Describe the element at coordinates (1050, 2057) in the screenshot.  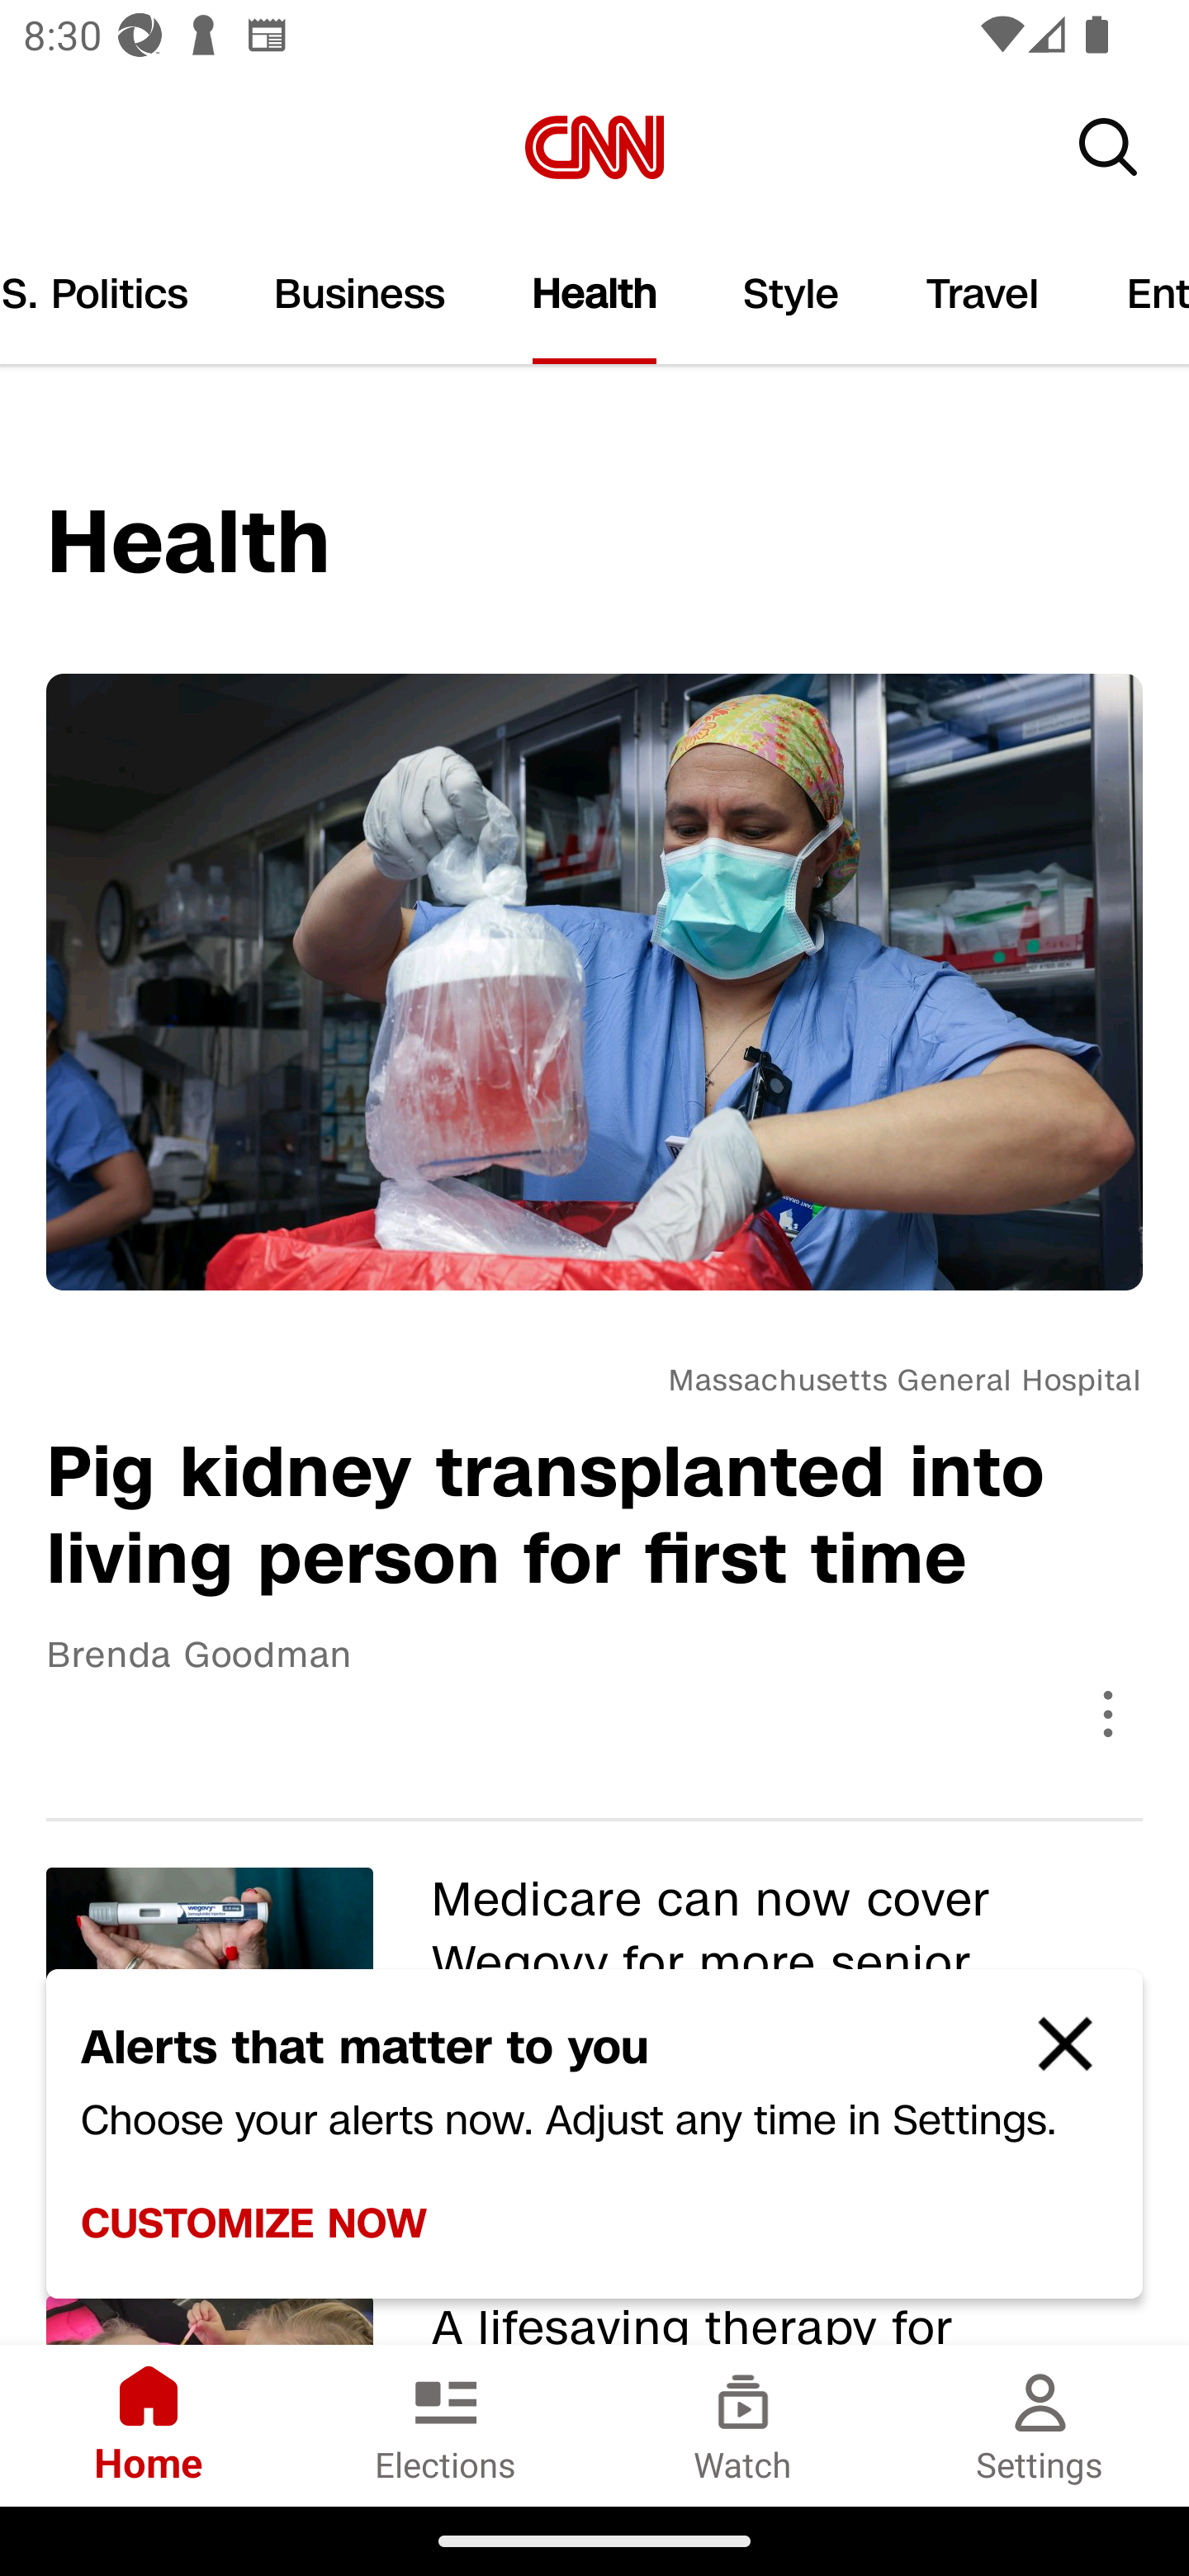
I see `close` at that location.